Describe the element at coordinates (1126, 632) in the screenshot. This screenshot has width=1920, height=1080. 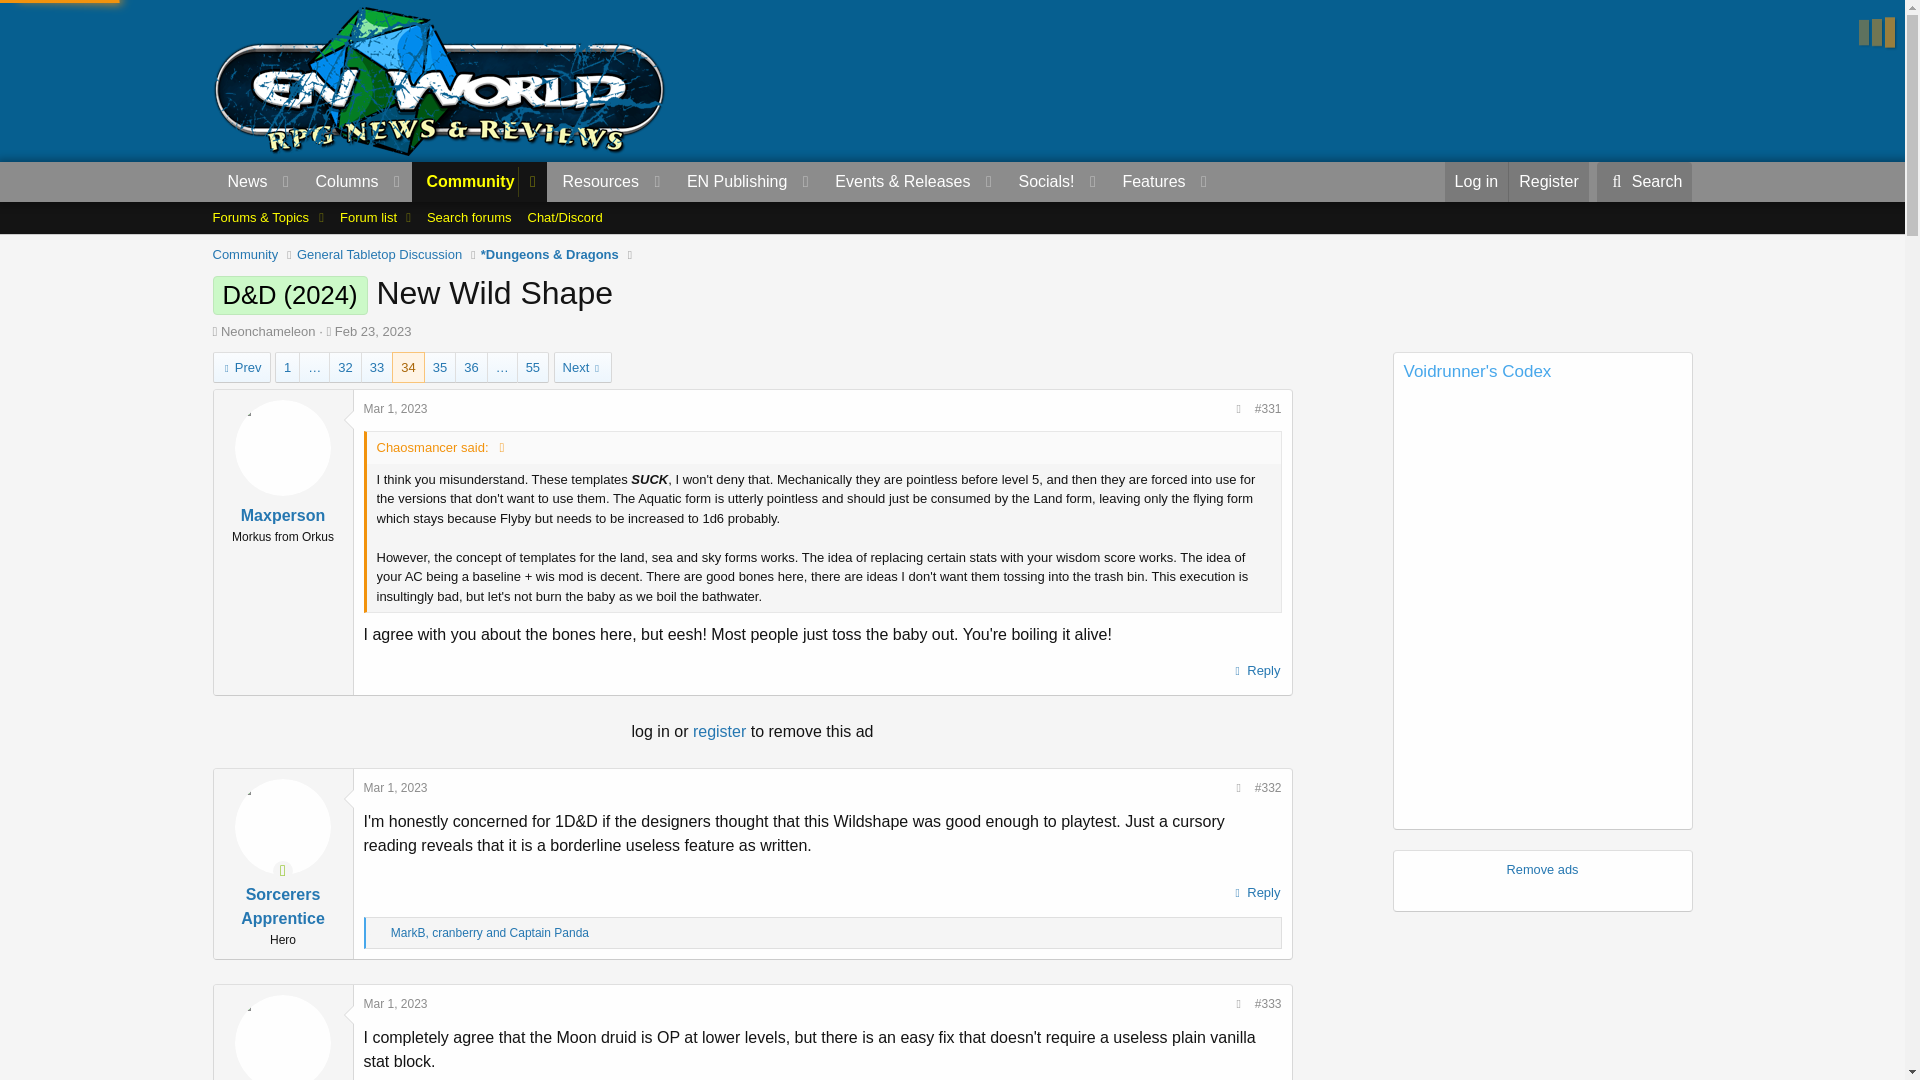
I see `Stick out tongue    :p` at that location.